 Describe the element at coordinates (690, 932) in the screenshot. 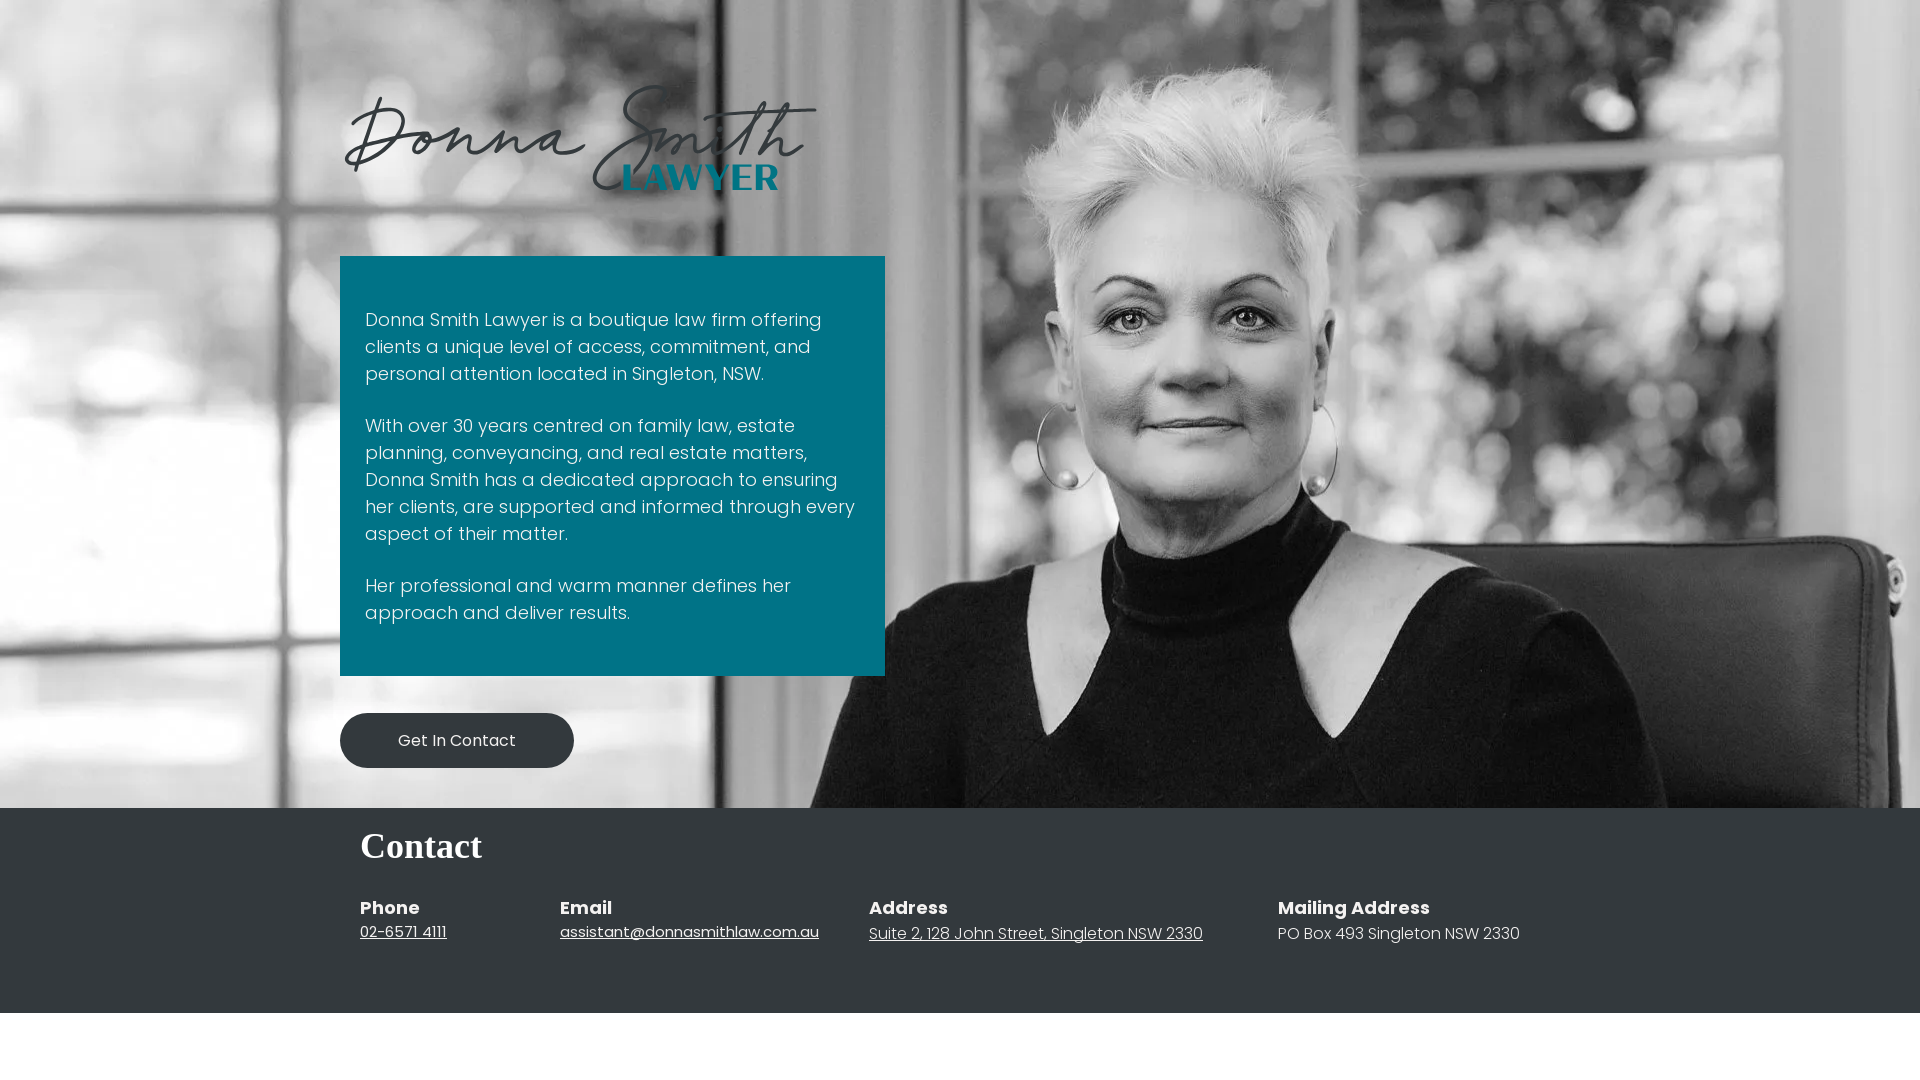

I see `assistant@donnasmithlaw.com.au` at that location.